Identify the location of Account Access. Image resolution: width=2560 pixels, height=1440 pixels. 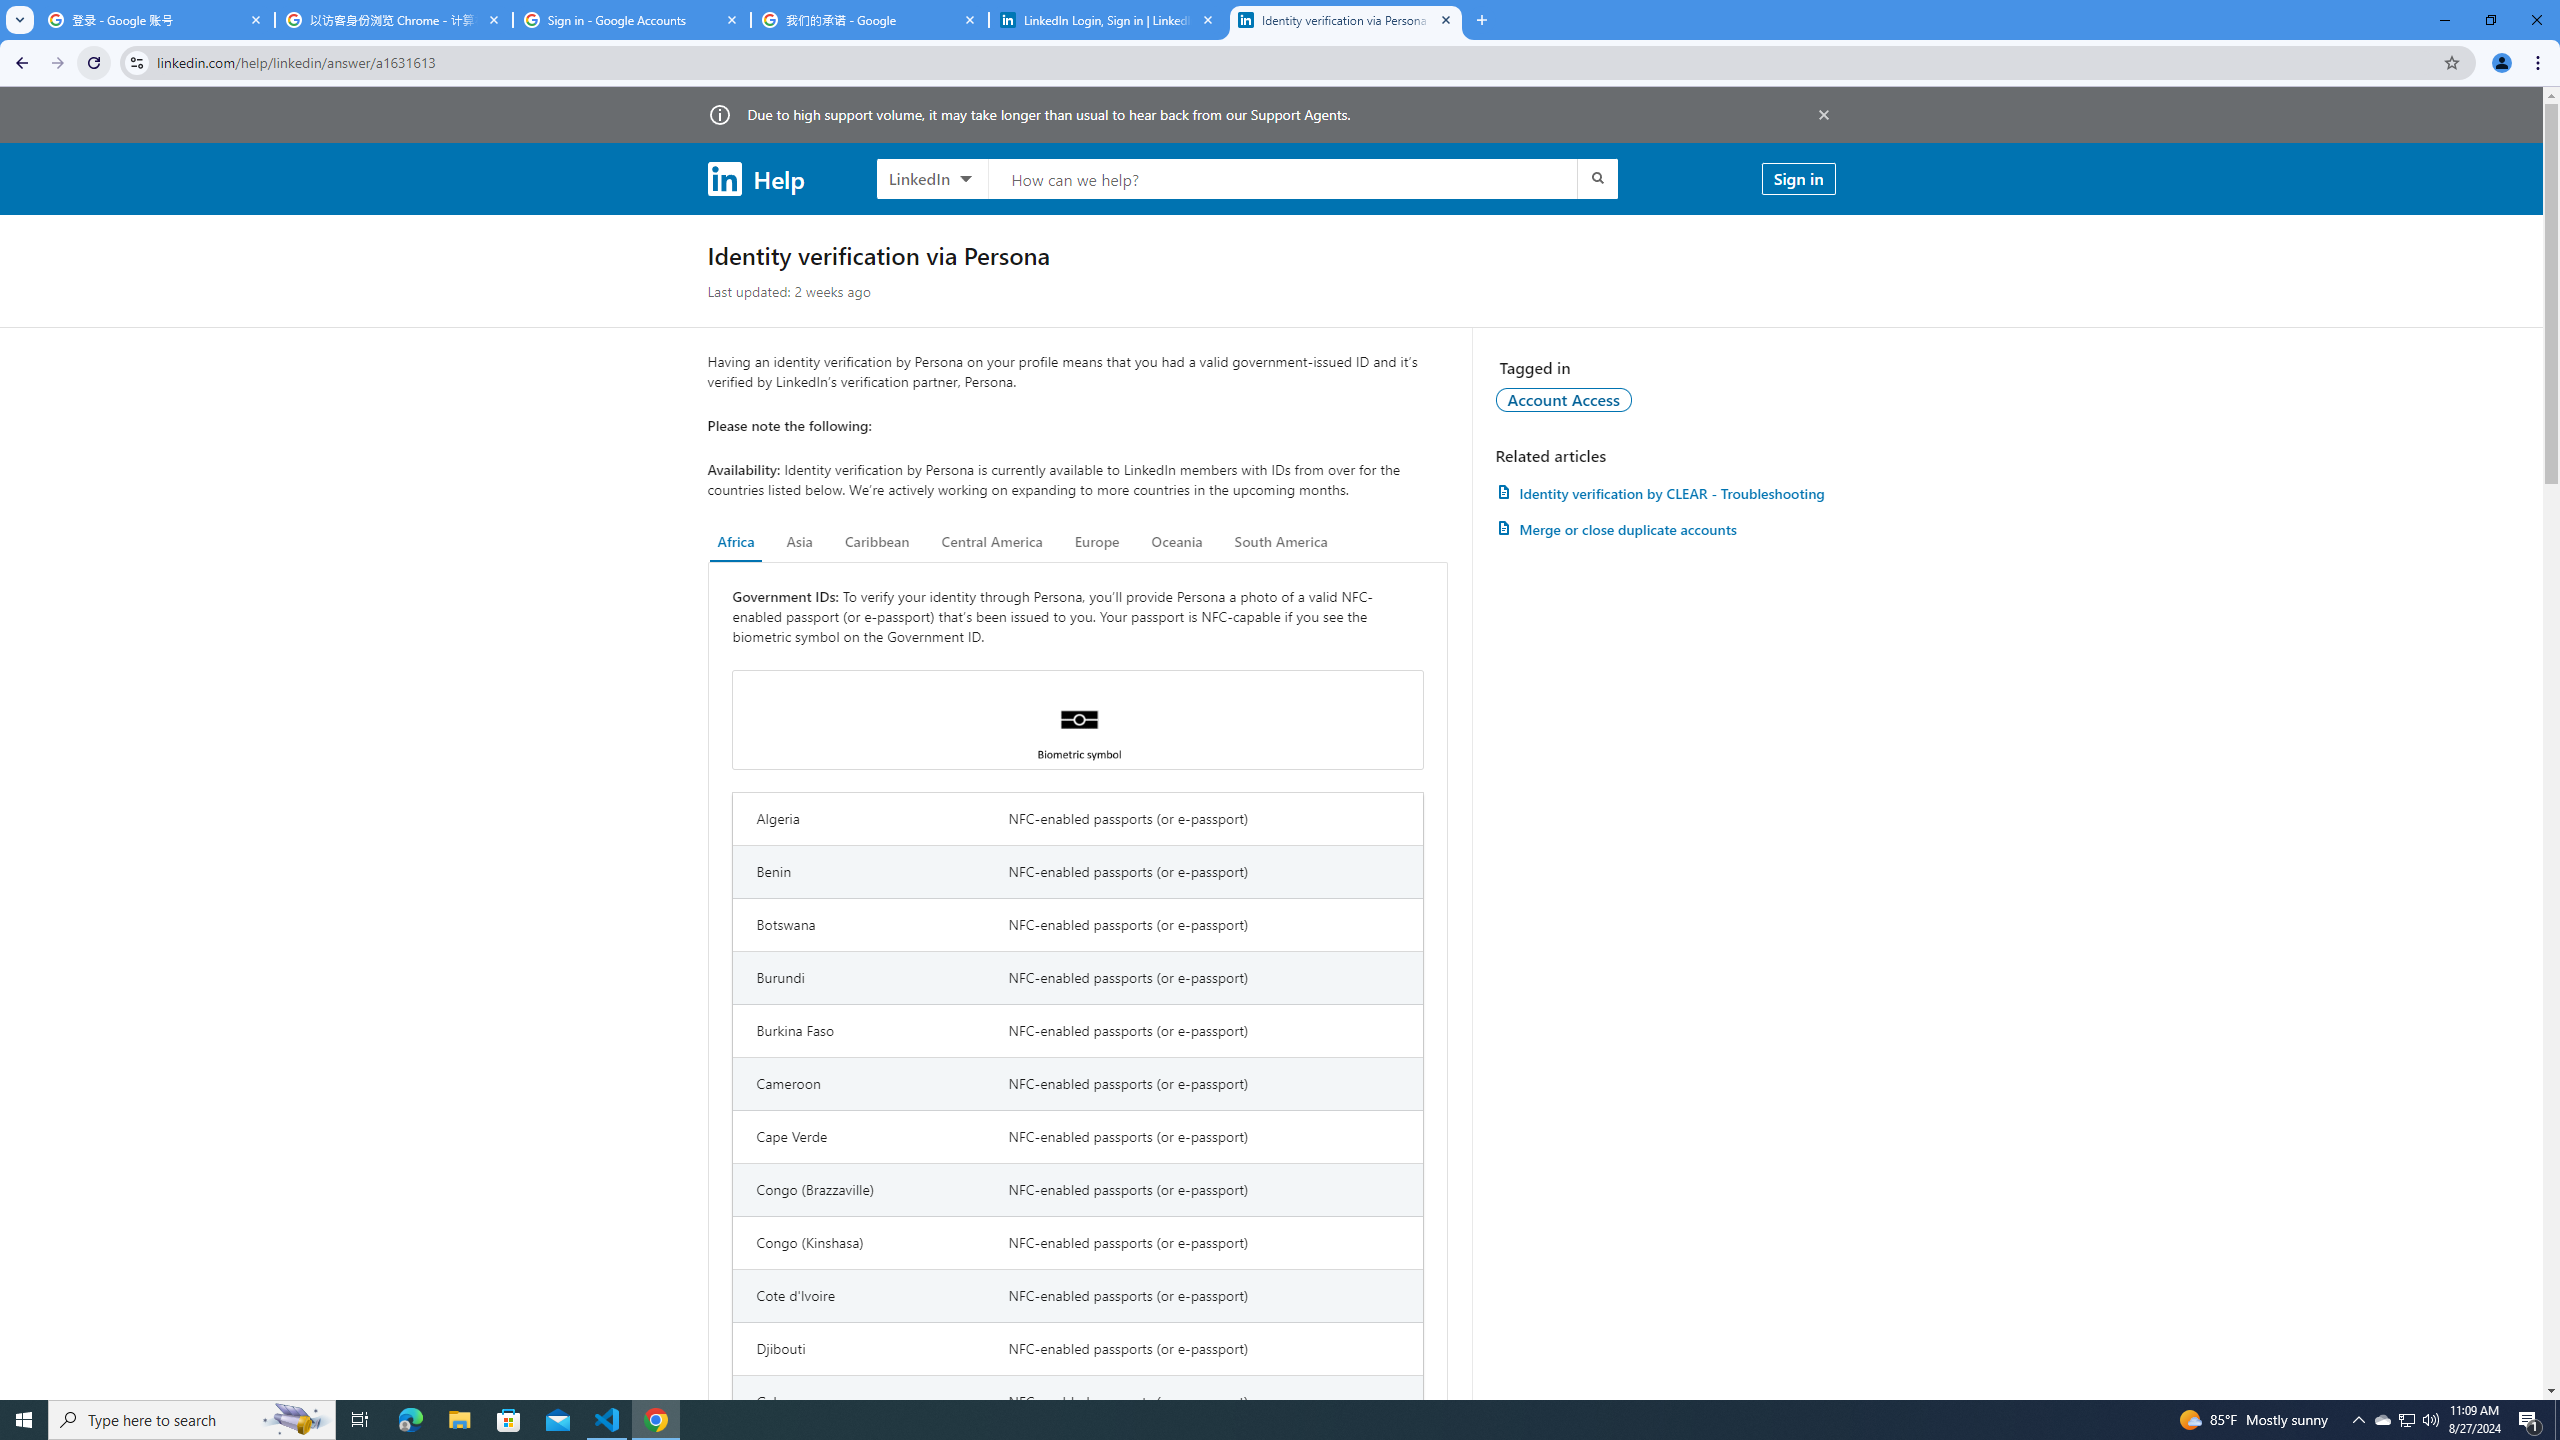
(1564, 399).